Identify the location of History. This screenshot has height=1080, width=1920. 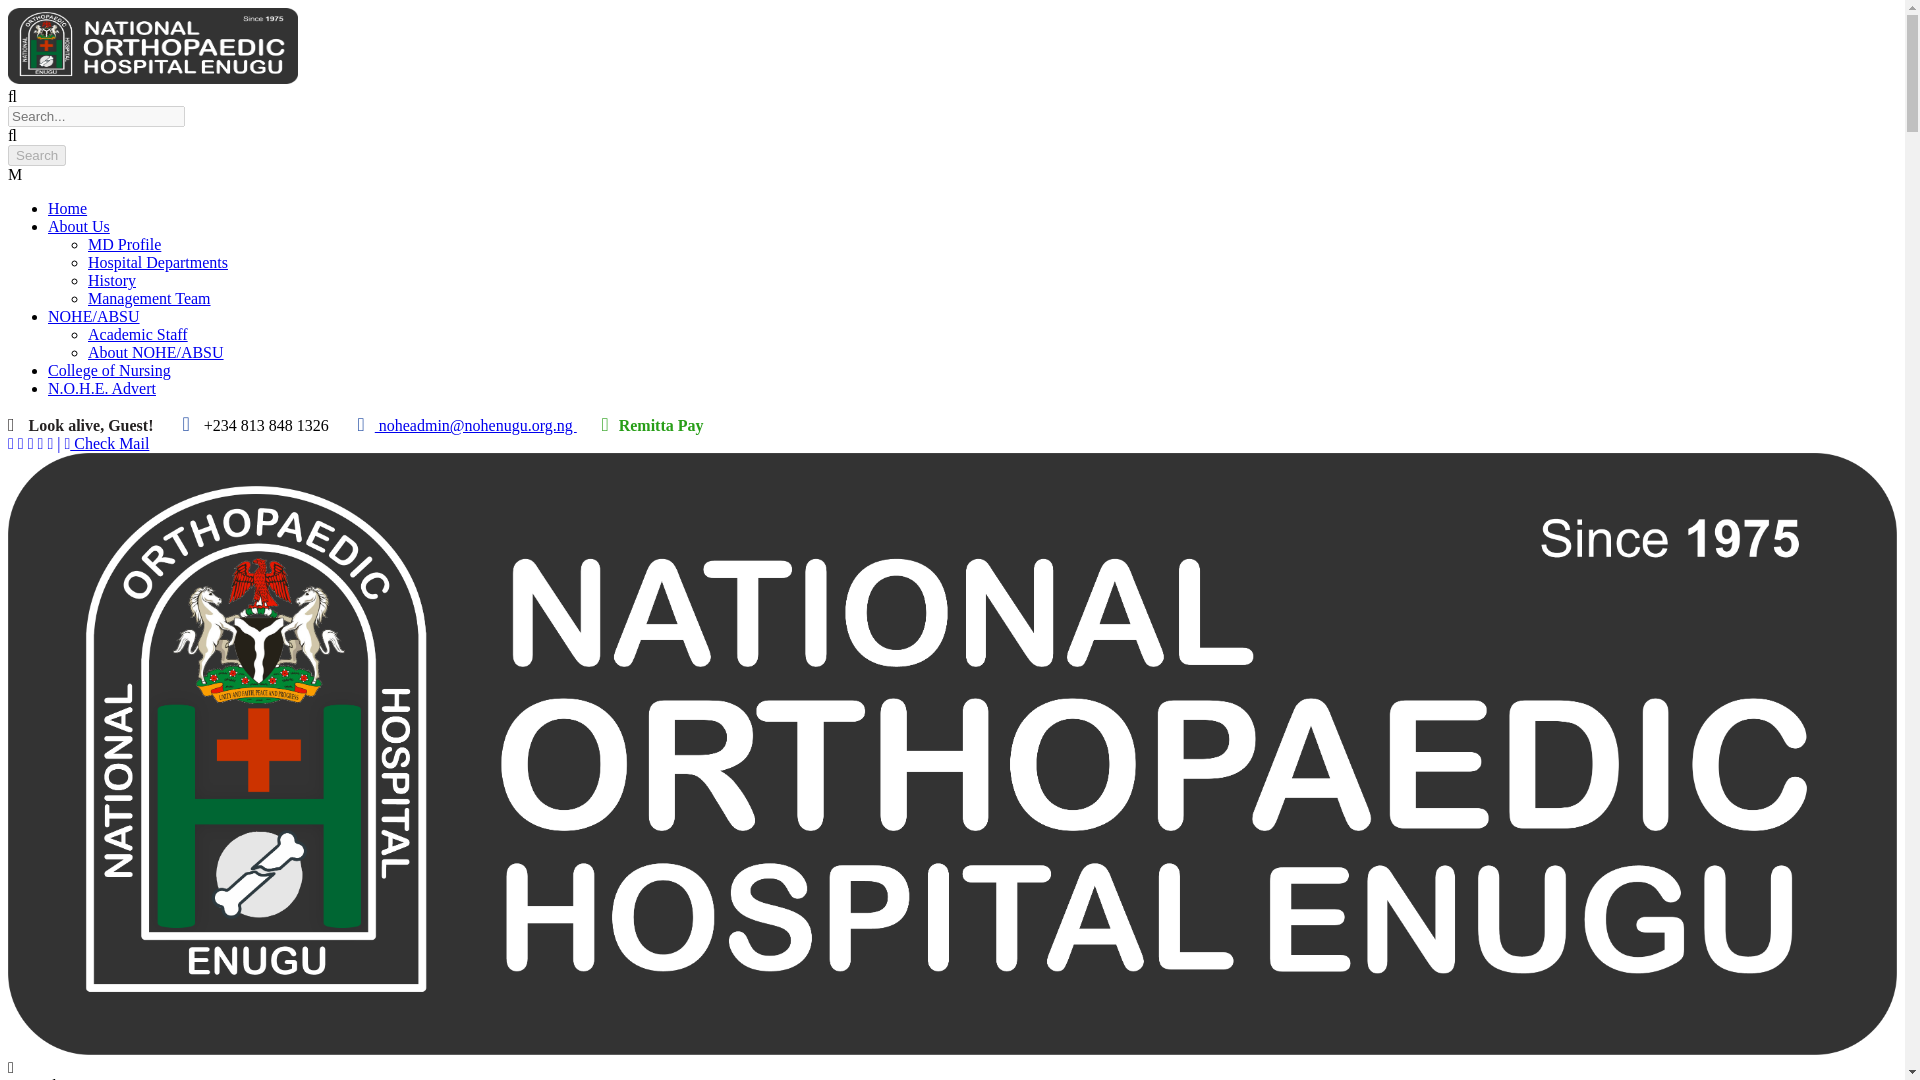
(112, 280).